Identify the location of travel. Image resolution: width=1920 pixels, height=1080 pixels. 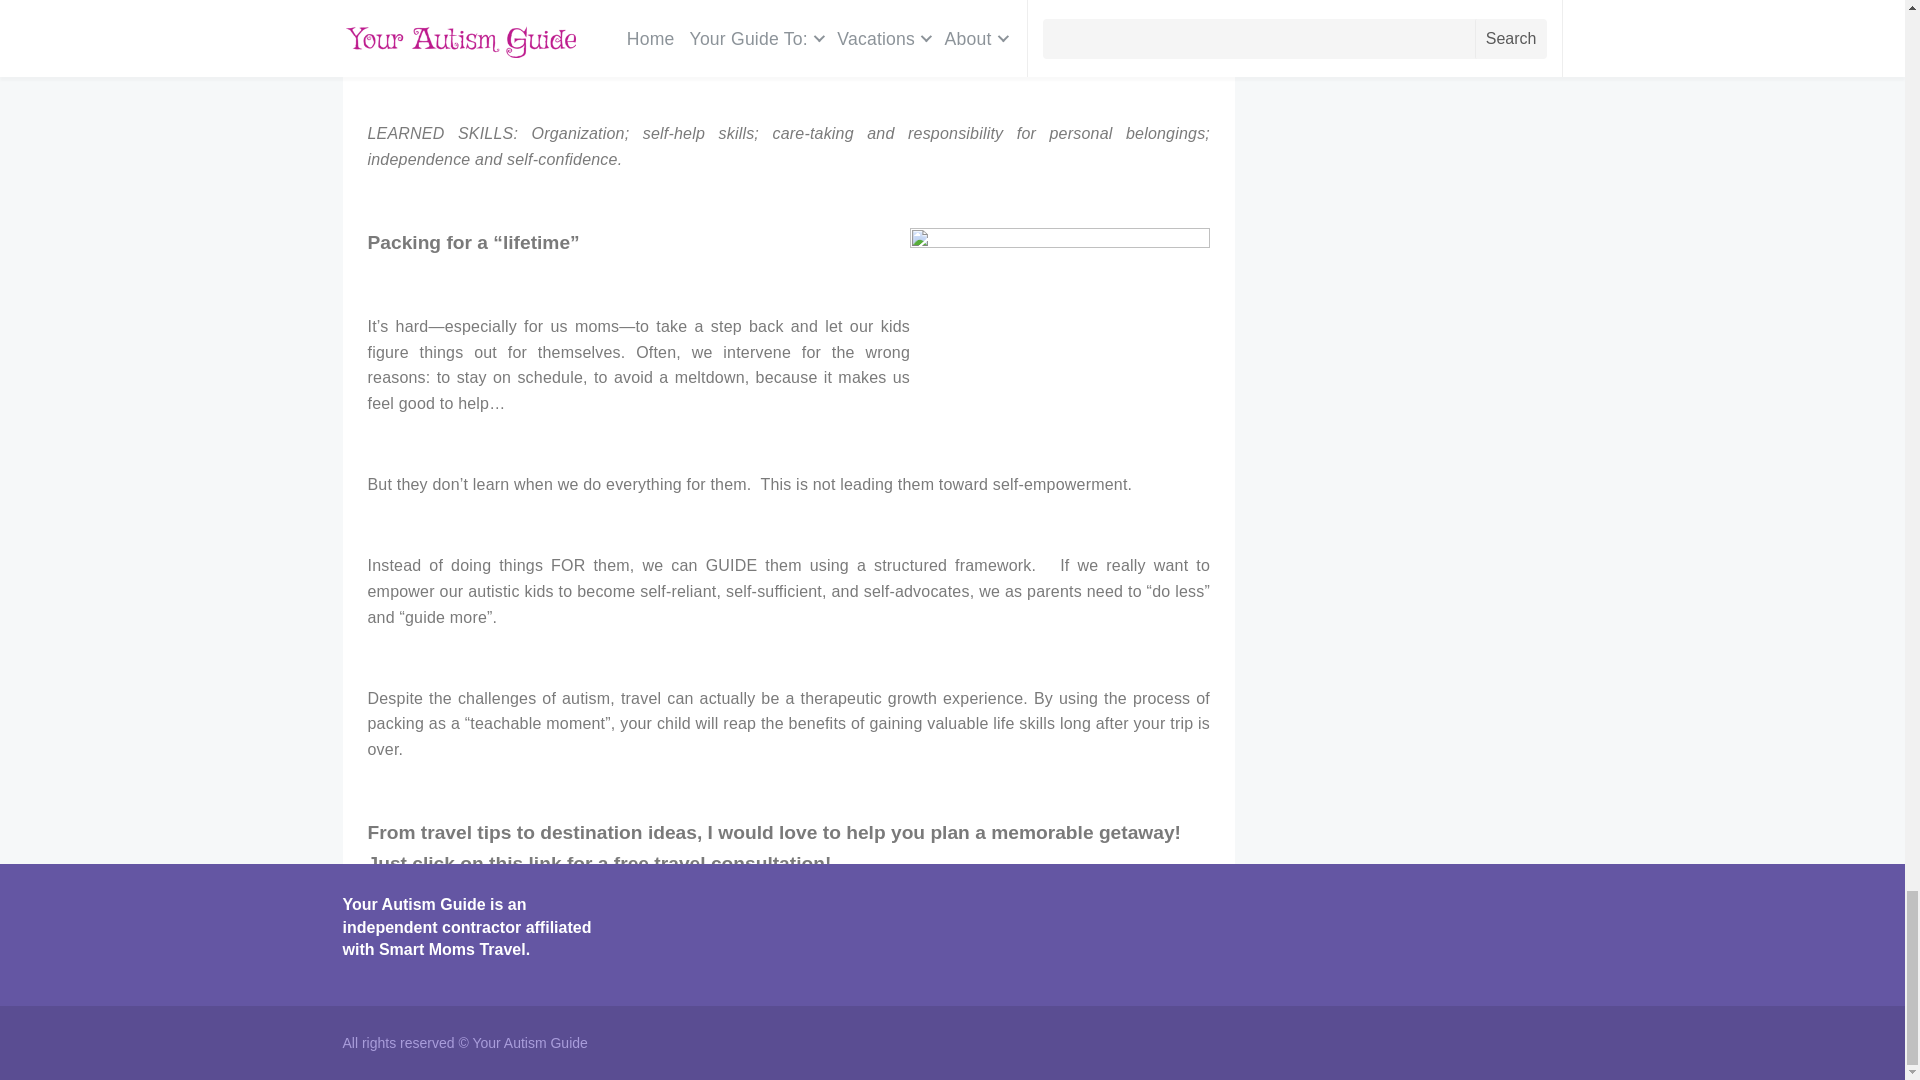
(465, 1027).